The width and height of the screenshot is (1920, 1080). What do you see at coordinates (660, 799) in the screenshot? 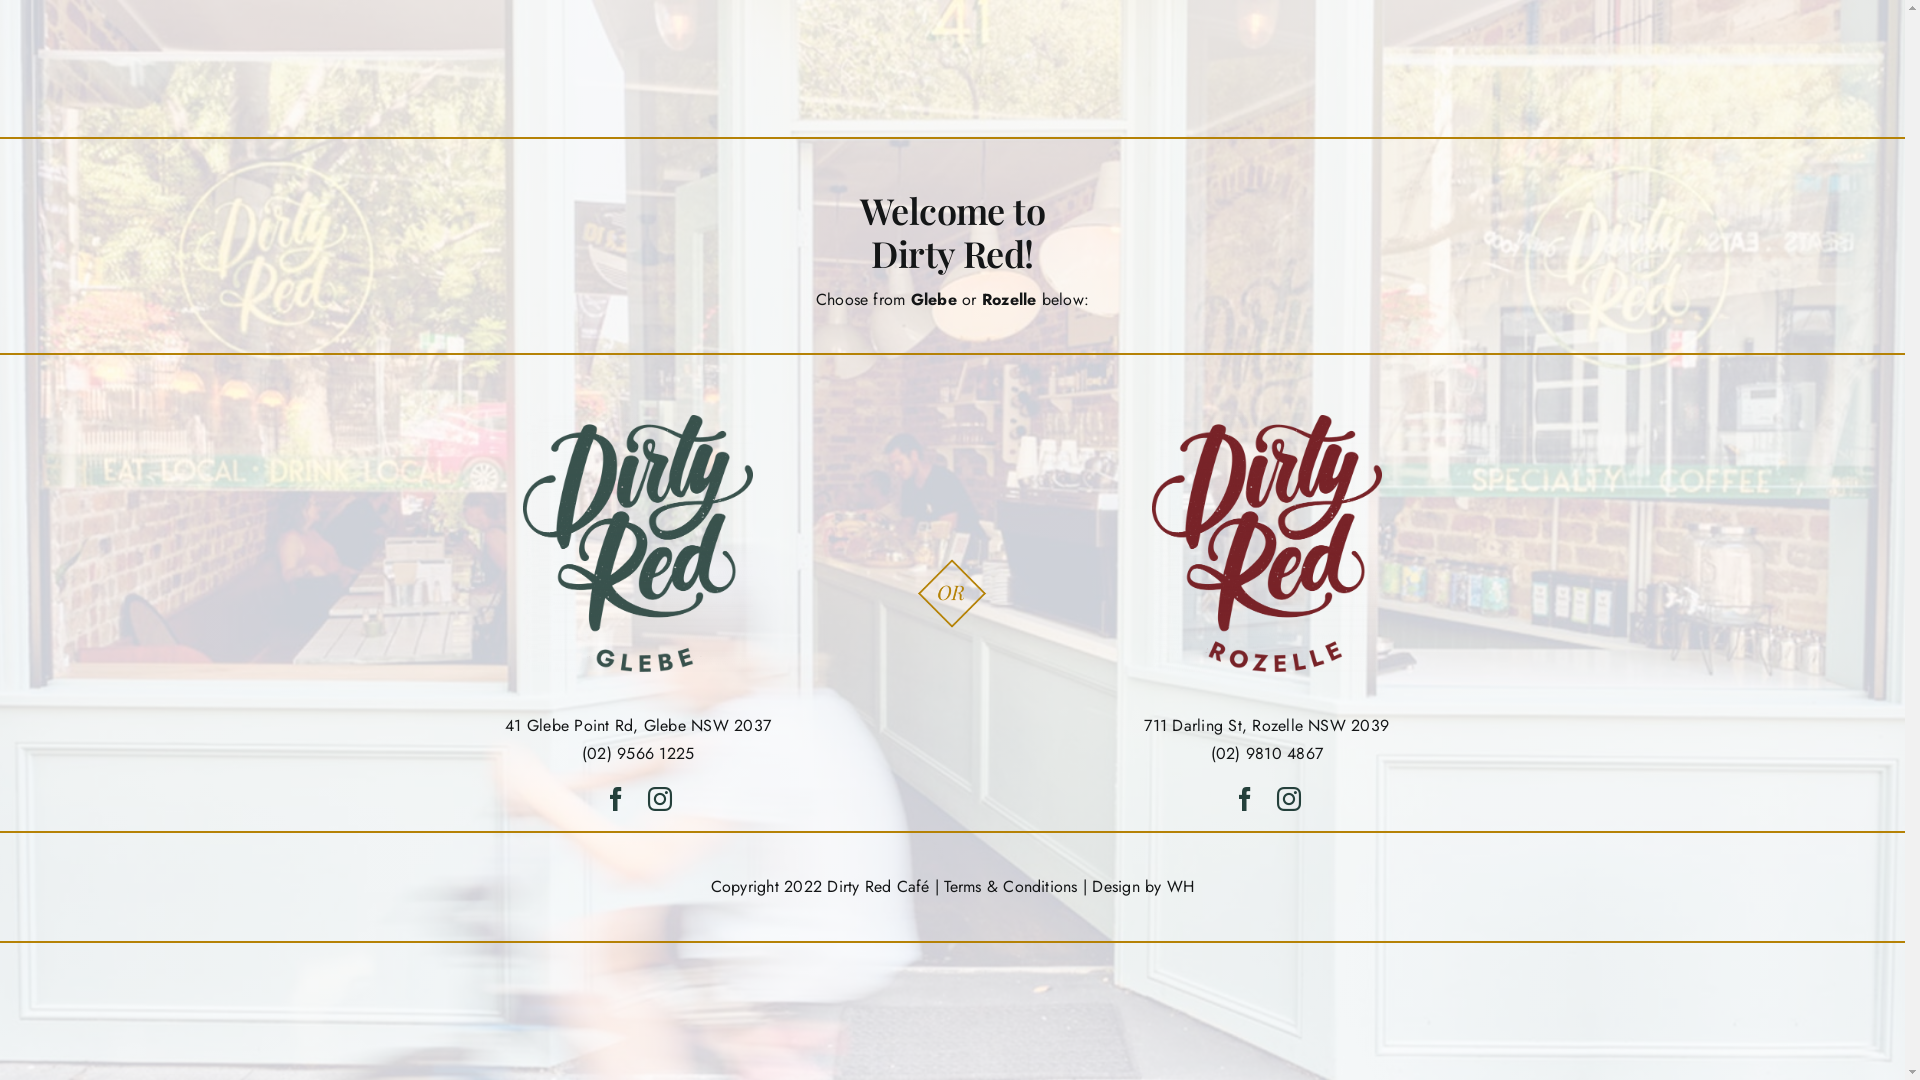
I see `Instagram` at bounding box center [660, 799].